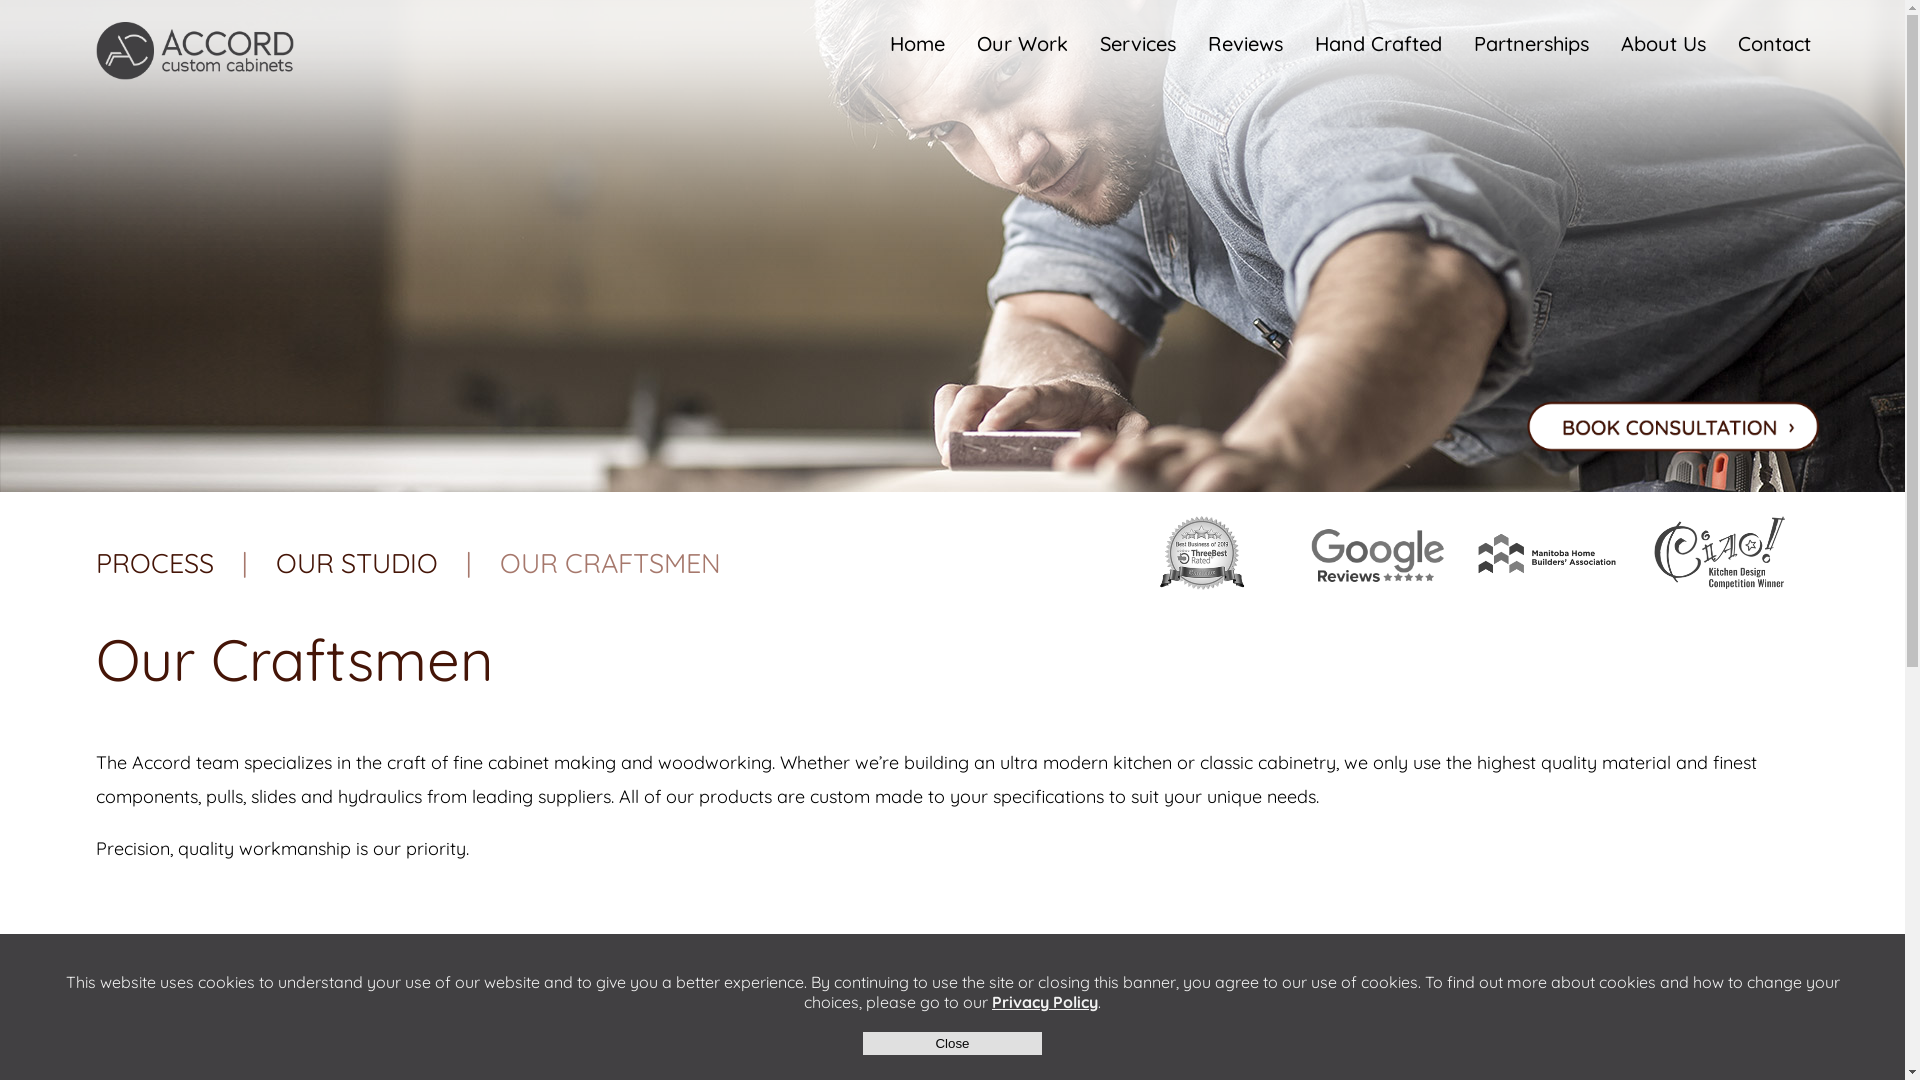 This screenshot has width=1920, height=1080. Describe the element at coordinates (1532, 44) in the screenshot. I see `Partnerships` at that location.